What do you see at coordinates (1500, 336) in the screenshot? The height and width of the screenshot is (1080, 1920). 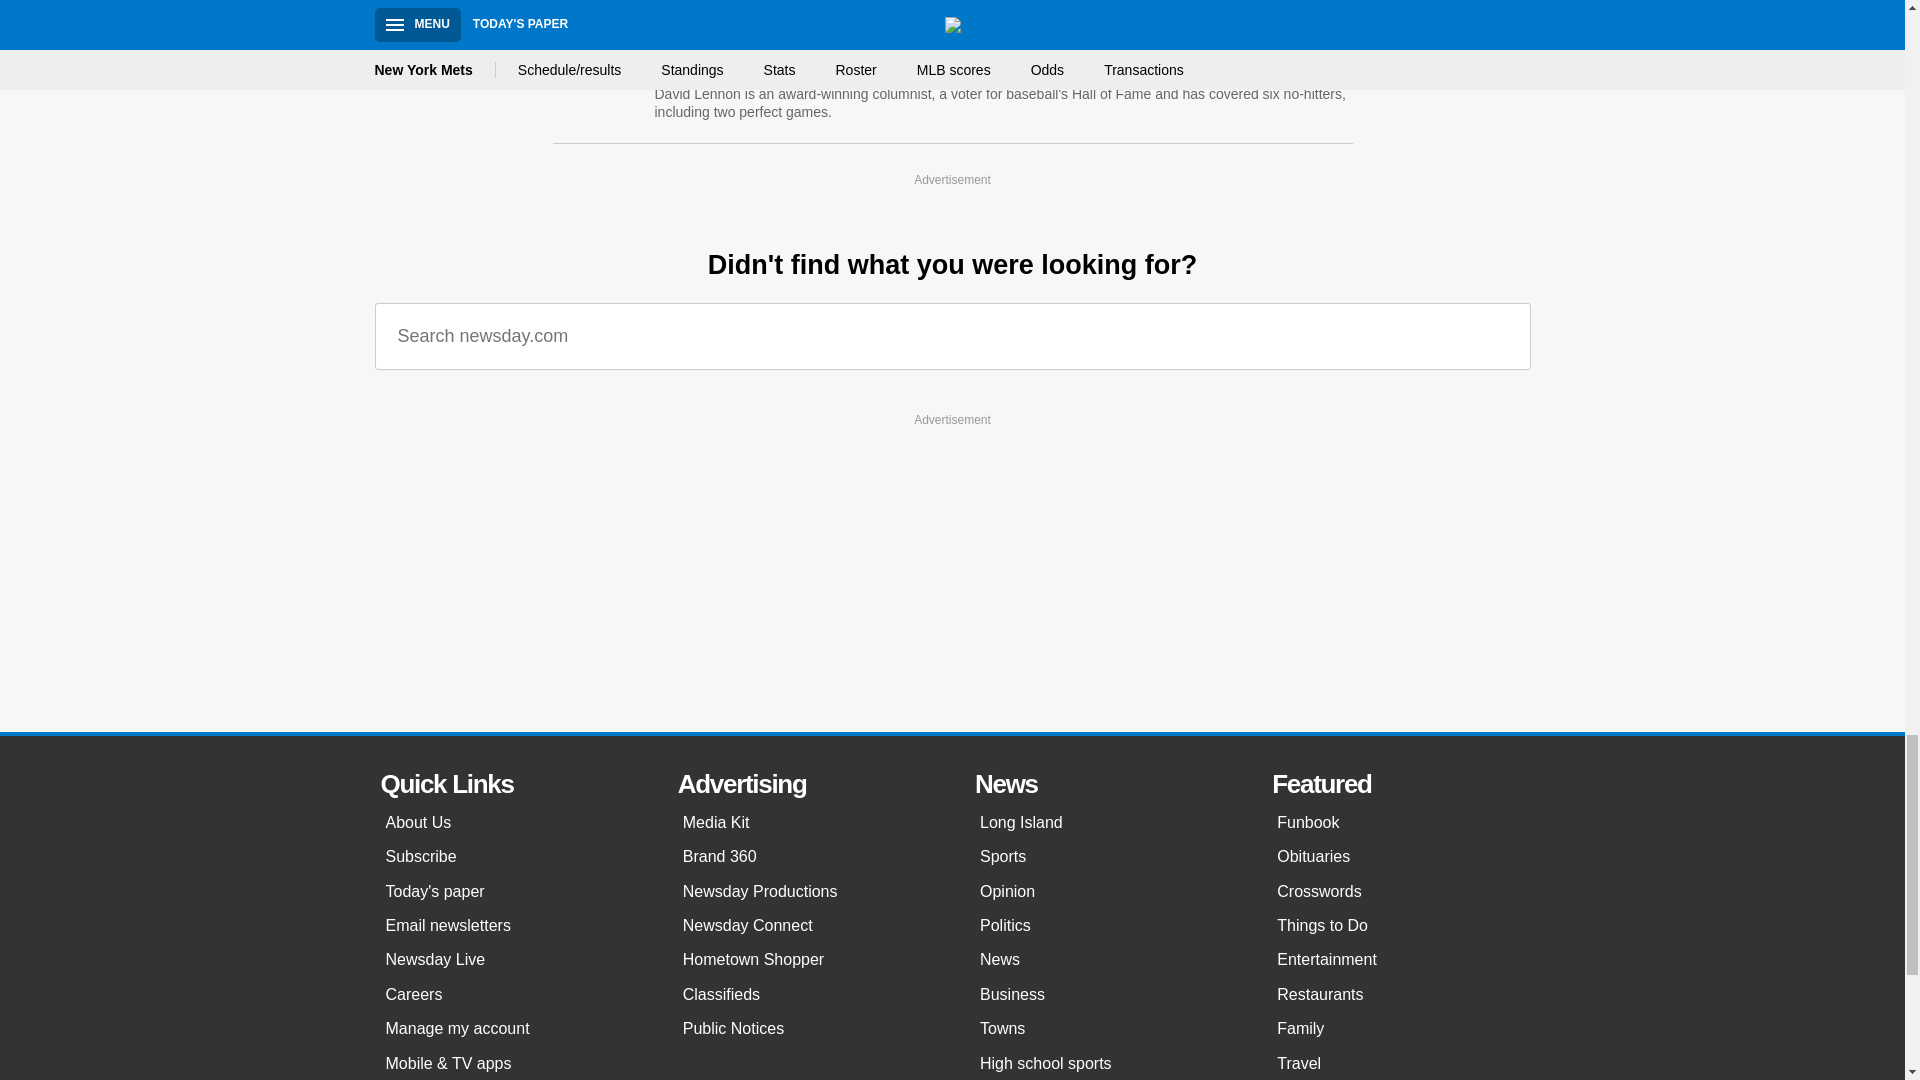 I see `Search` at bounding box center [1500, 336].